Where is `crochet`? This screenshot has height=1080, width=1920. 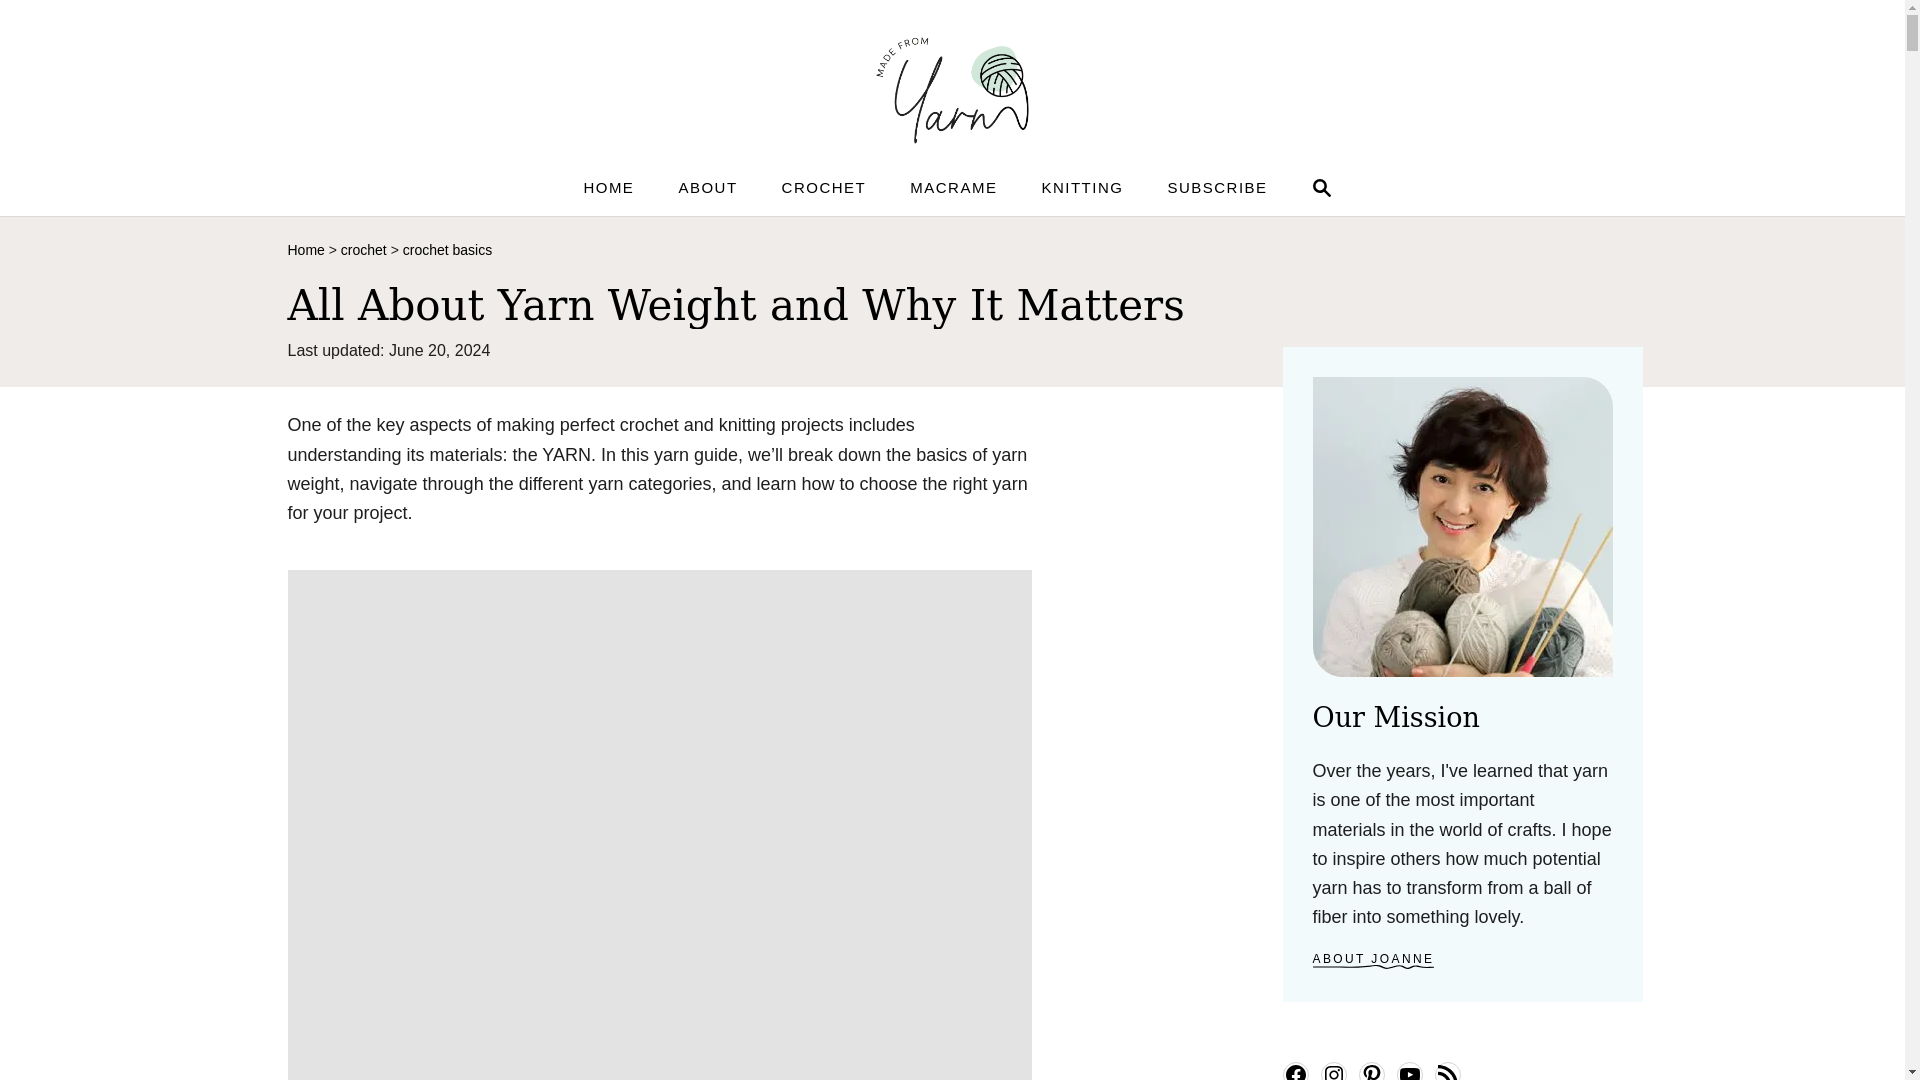
crochet is located at coordinates (707, 187).